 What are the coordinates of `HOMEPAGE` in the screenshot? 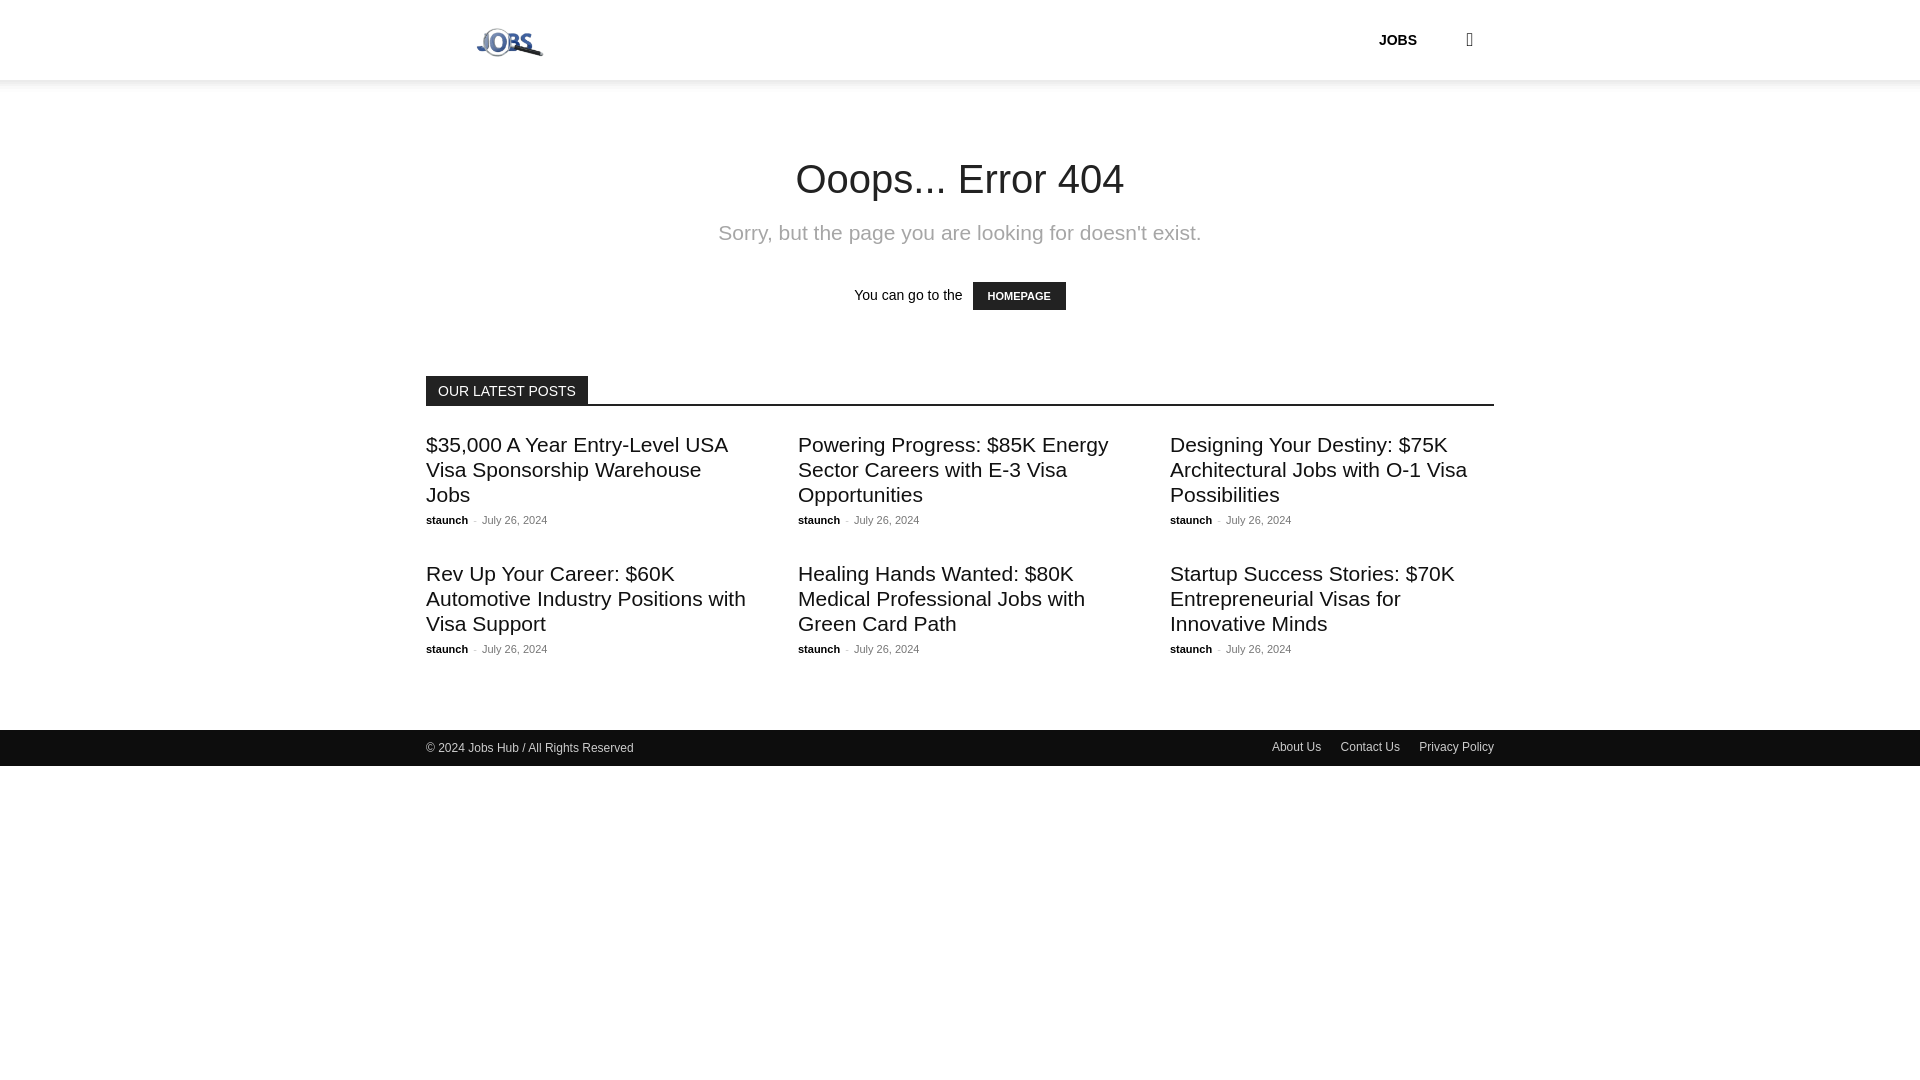 It's located at (1018, 295).